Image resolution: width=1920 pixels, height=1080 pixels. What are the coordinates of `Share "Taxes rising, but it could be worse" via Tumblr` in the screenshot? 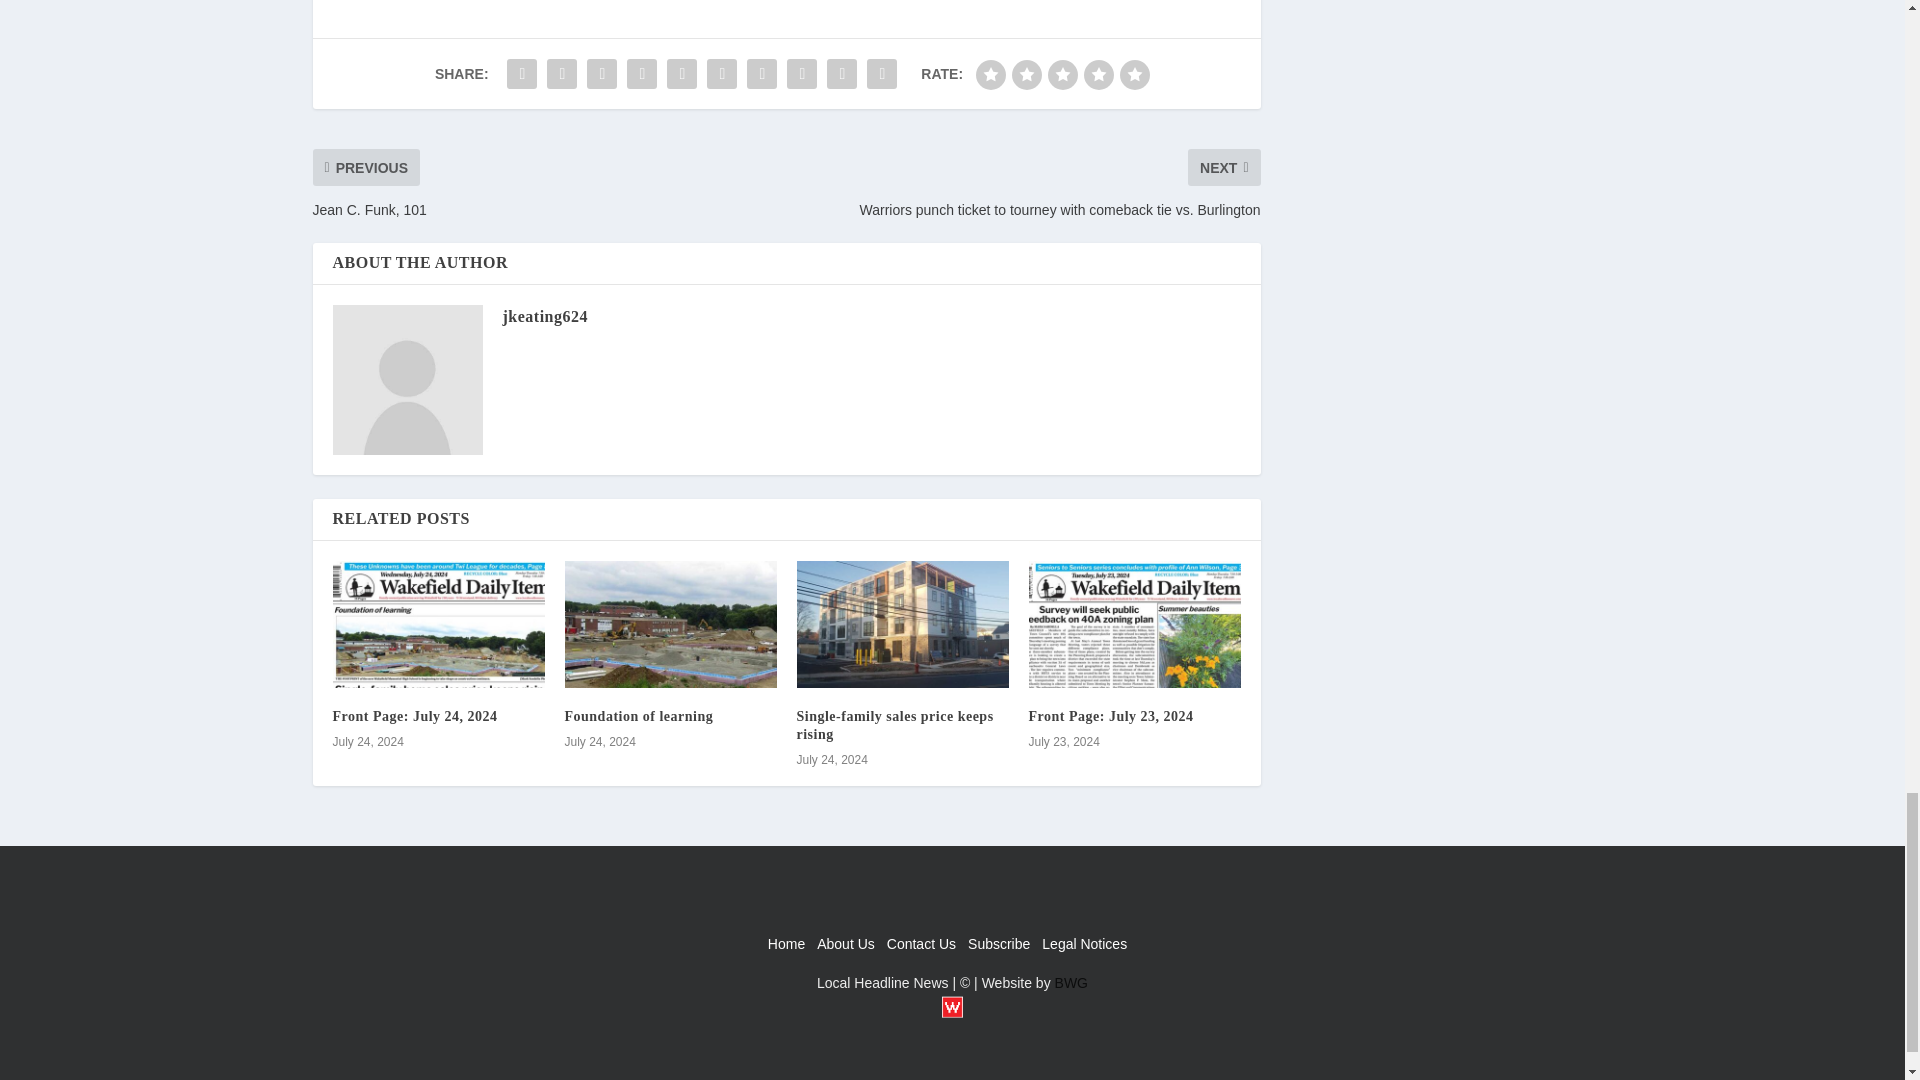 It's located at (642, 74).